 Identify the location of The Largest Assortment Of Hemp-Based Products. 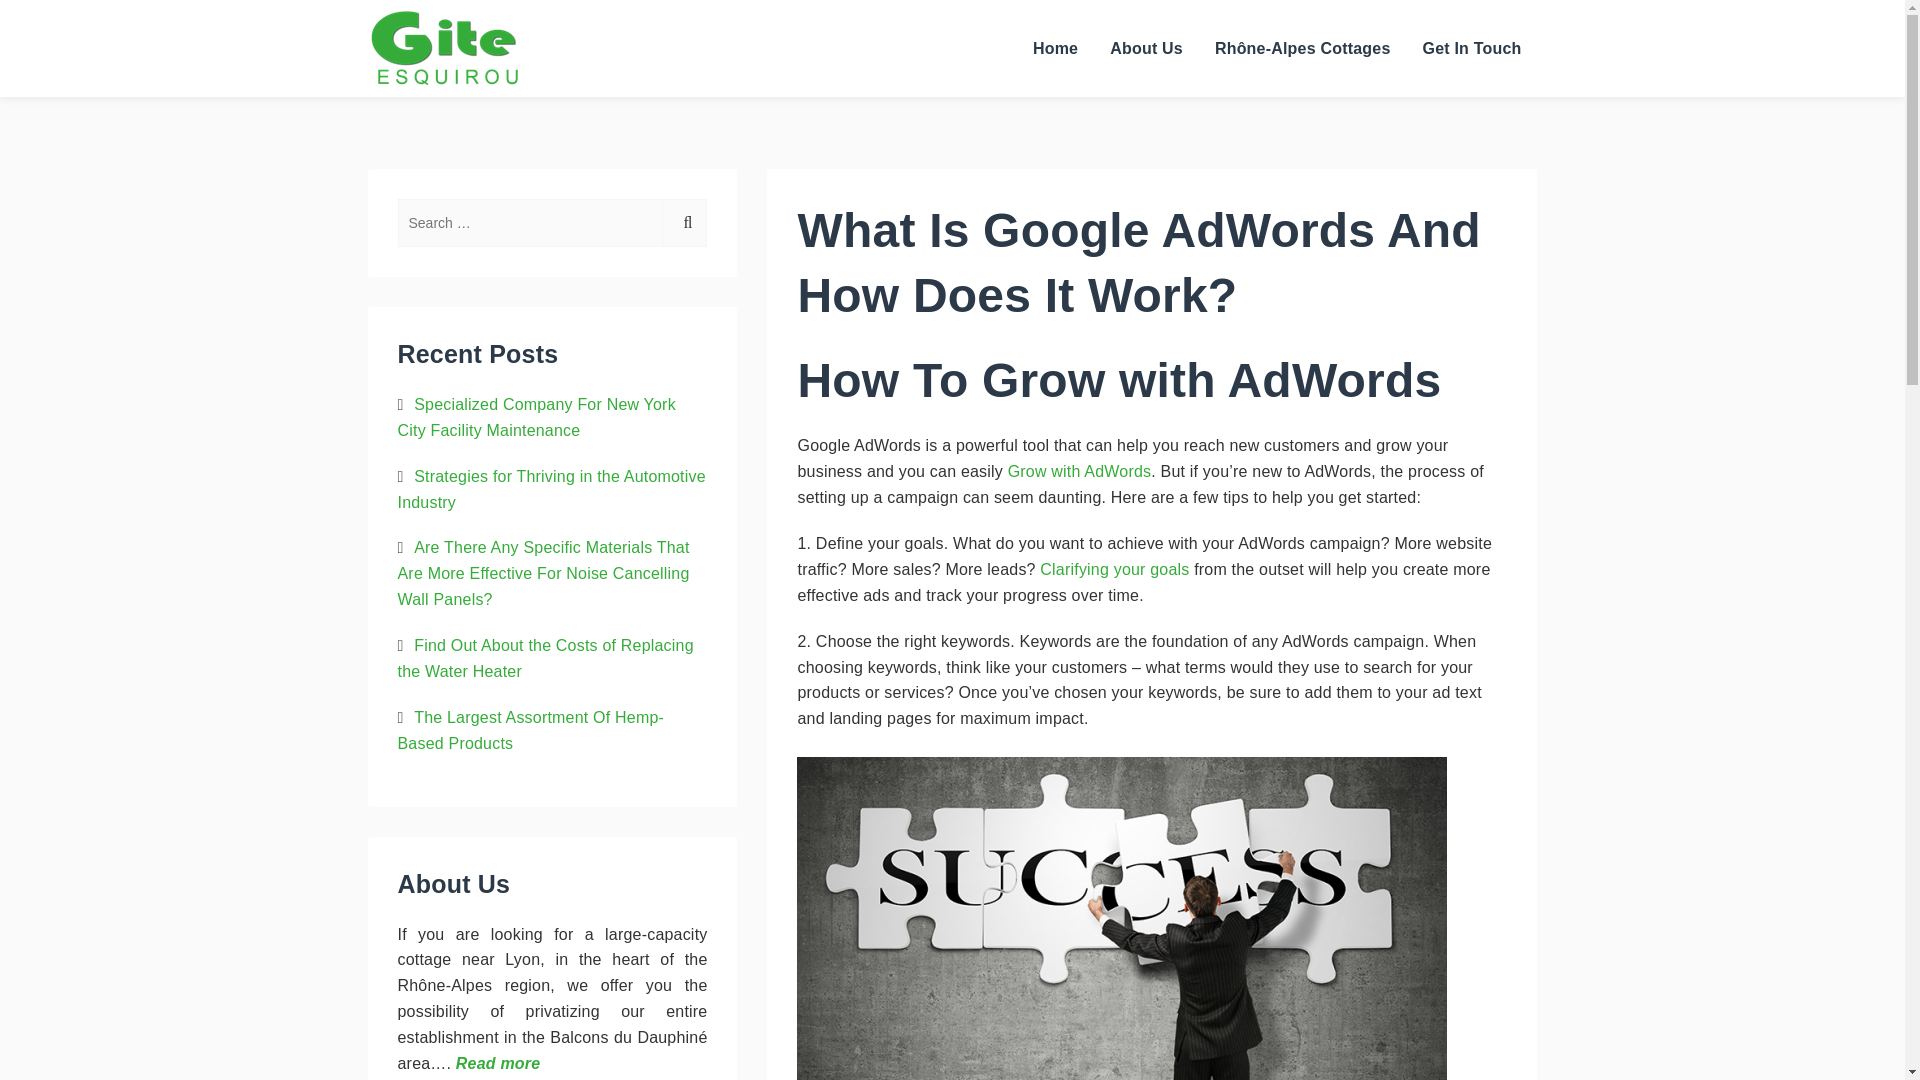
(530, 730).